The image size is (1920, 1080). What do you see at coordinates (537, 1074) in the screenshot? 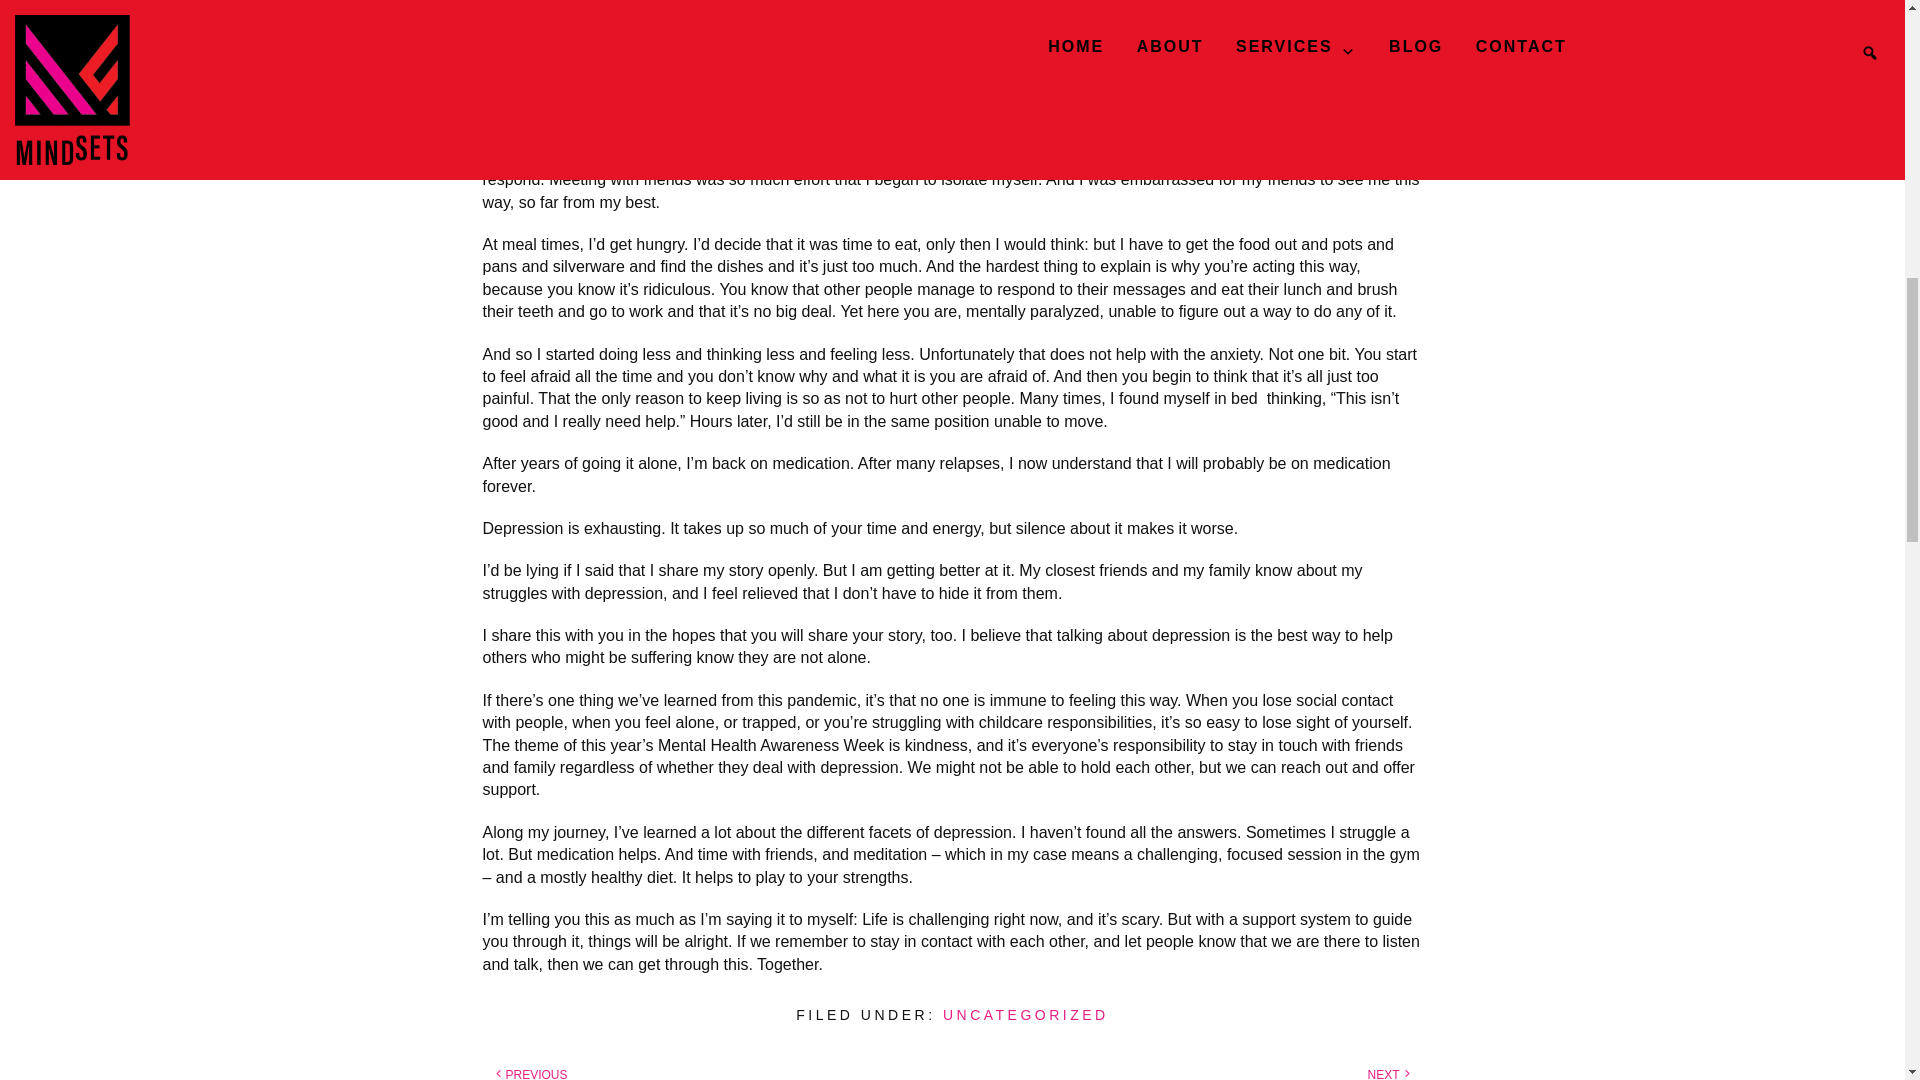
I see `PREVIOUS` at bounding box center [537, 1074].